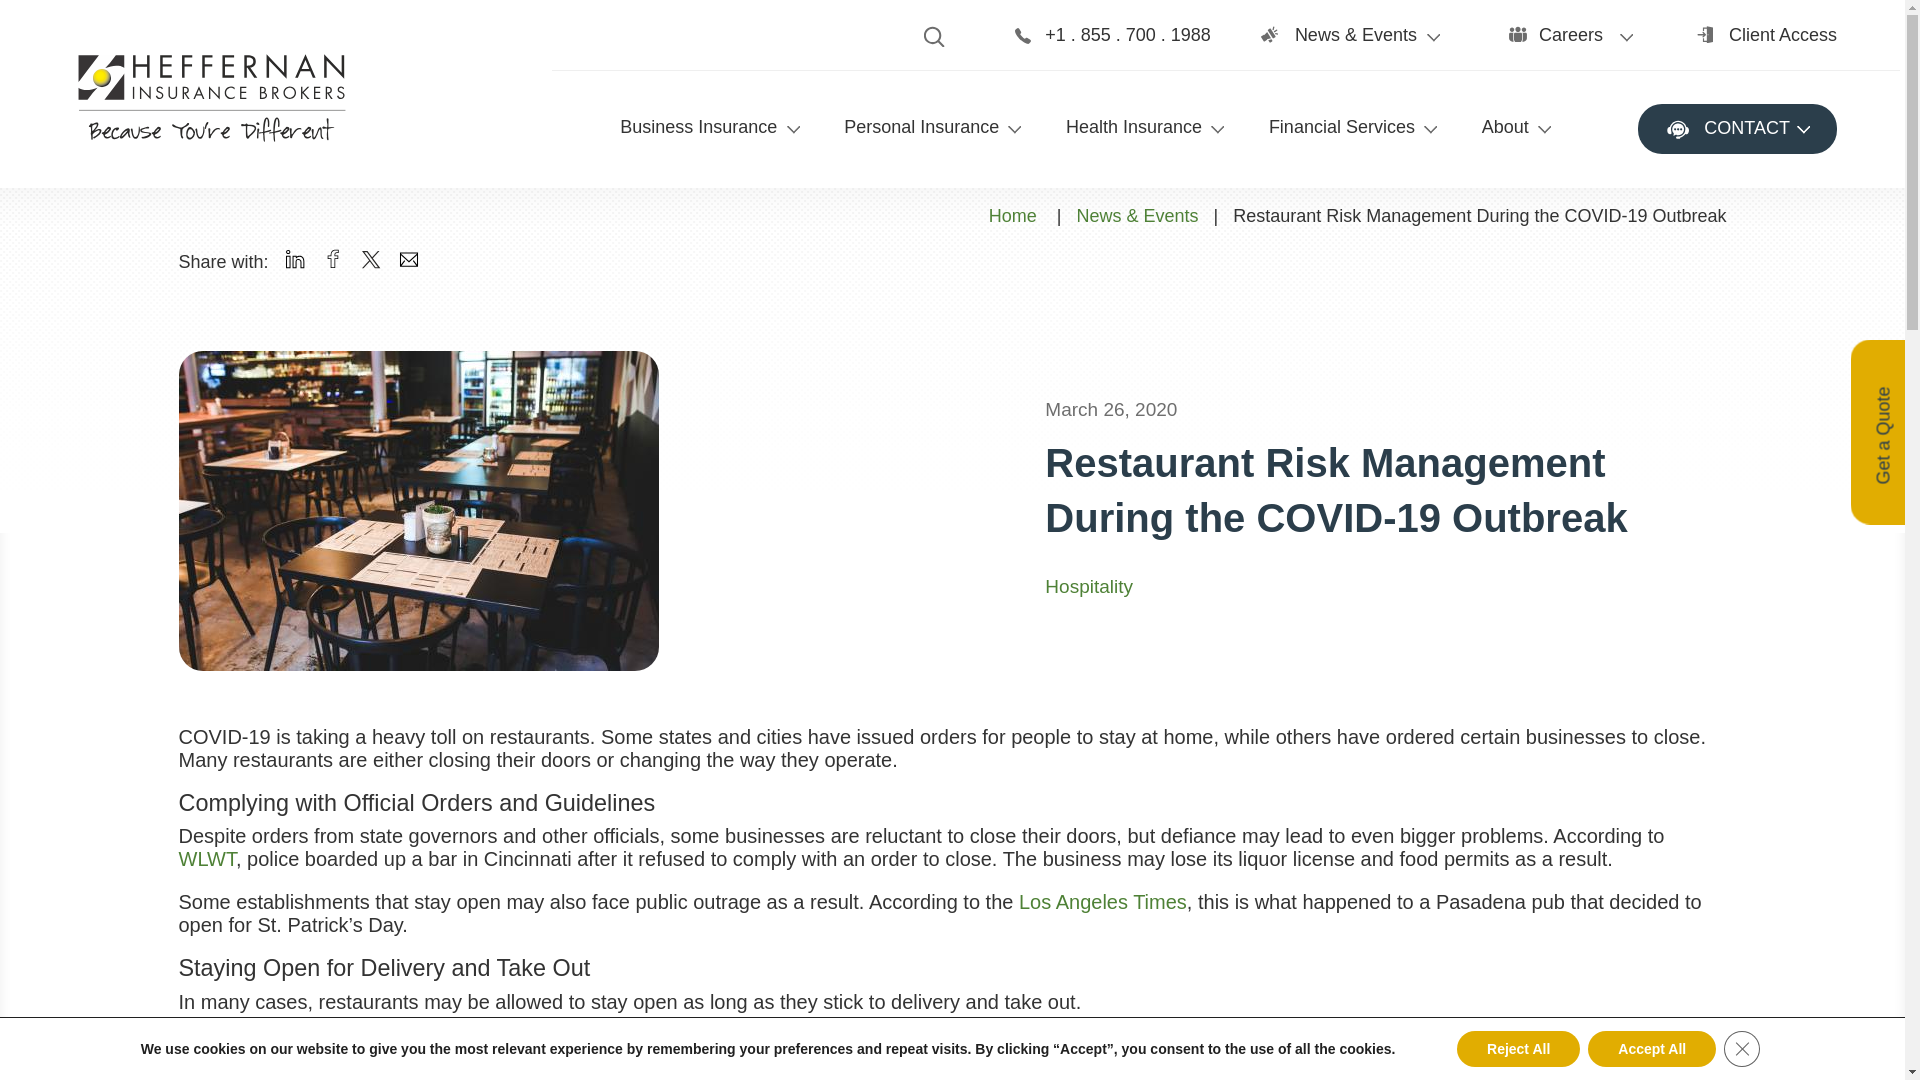 This screenshot has width=1920, height=1080. Describe the element at coordinates (1586, 46) in the screenshot. I see `Careers` at that location.